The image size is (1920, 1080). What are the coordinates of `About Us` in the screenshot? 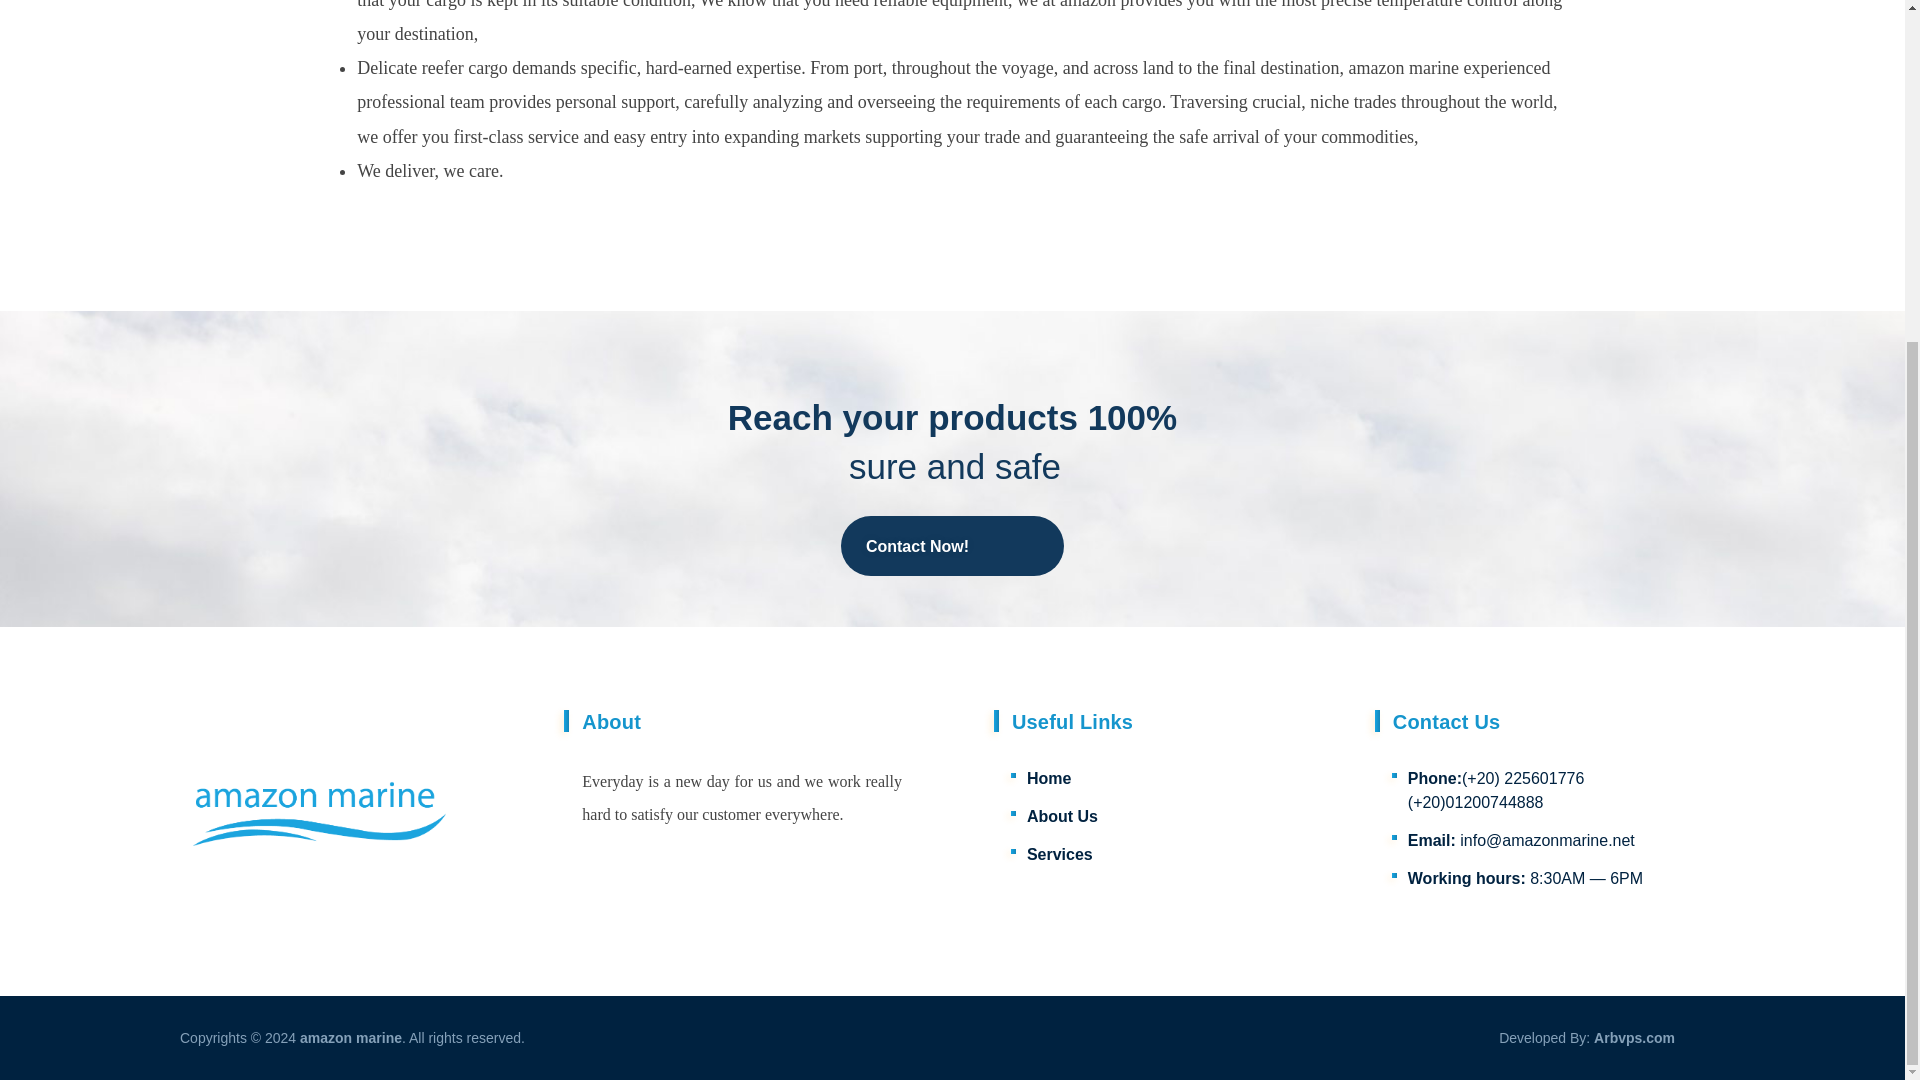 It's located at (1065, 820).